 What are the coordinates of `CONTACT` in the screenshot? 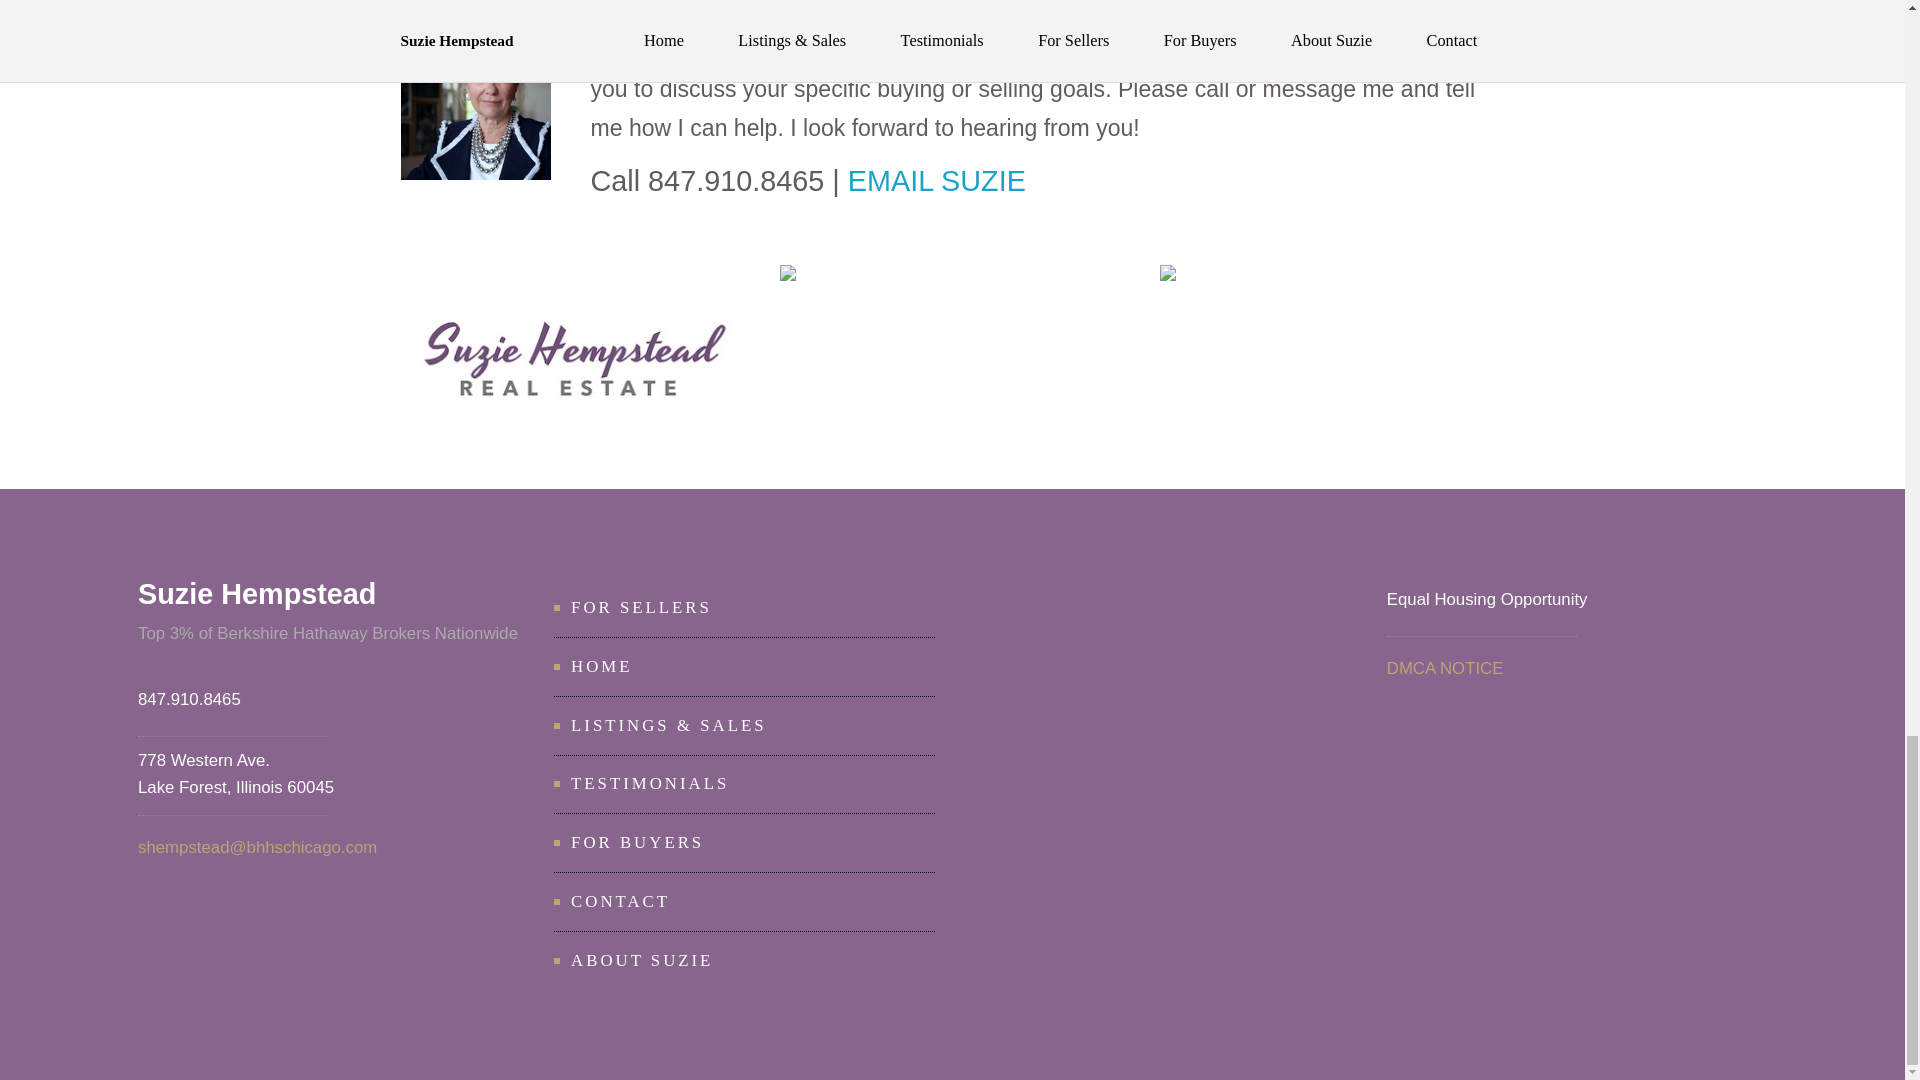 It's located at (620, 902).